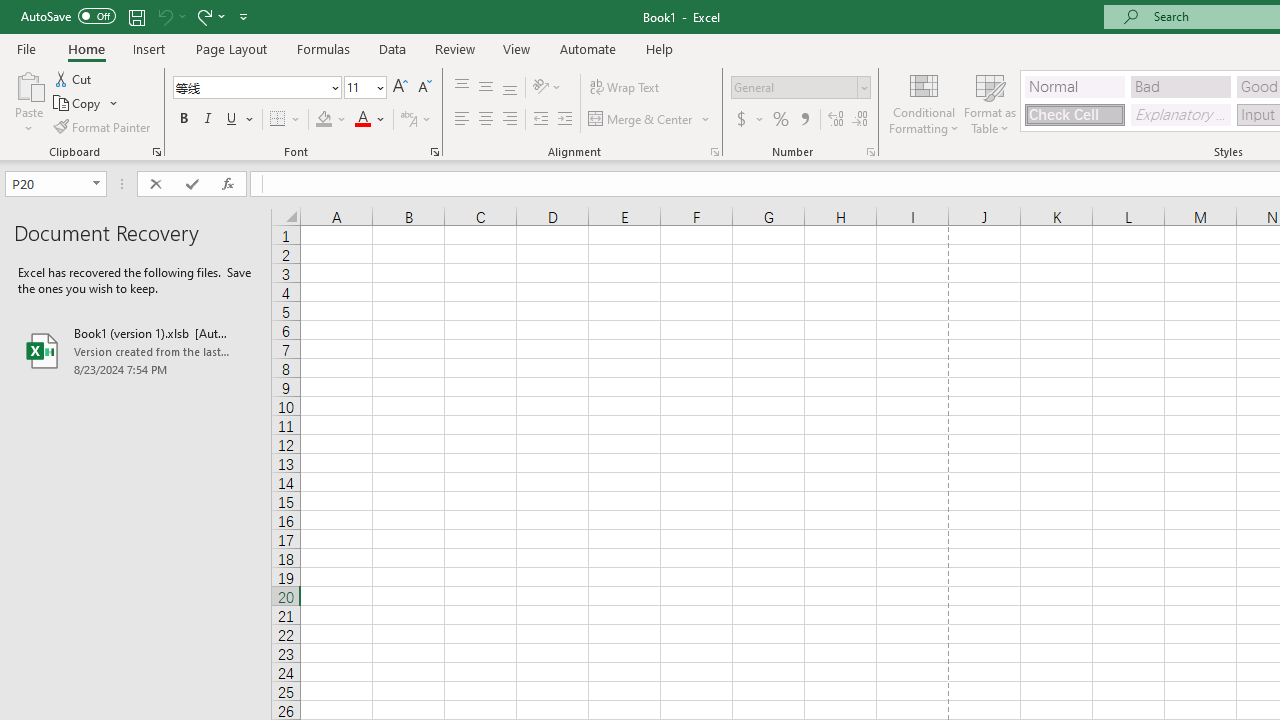 This screenshot has width=1280, height=720. What do you see at coordinates (370, 120) in the screenshot?
I see `Font Color` at bounding box center [370, 120].